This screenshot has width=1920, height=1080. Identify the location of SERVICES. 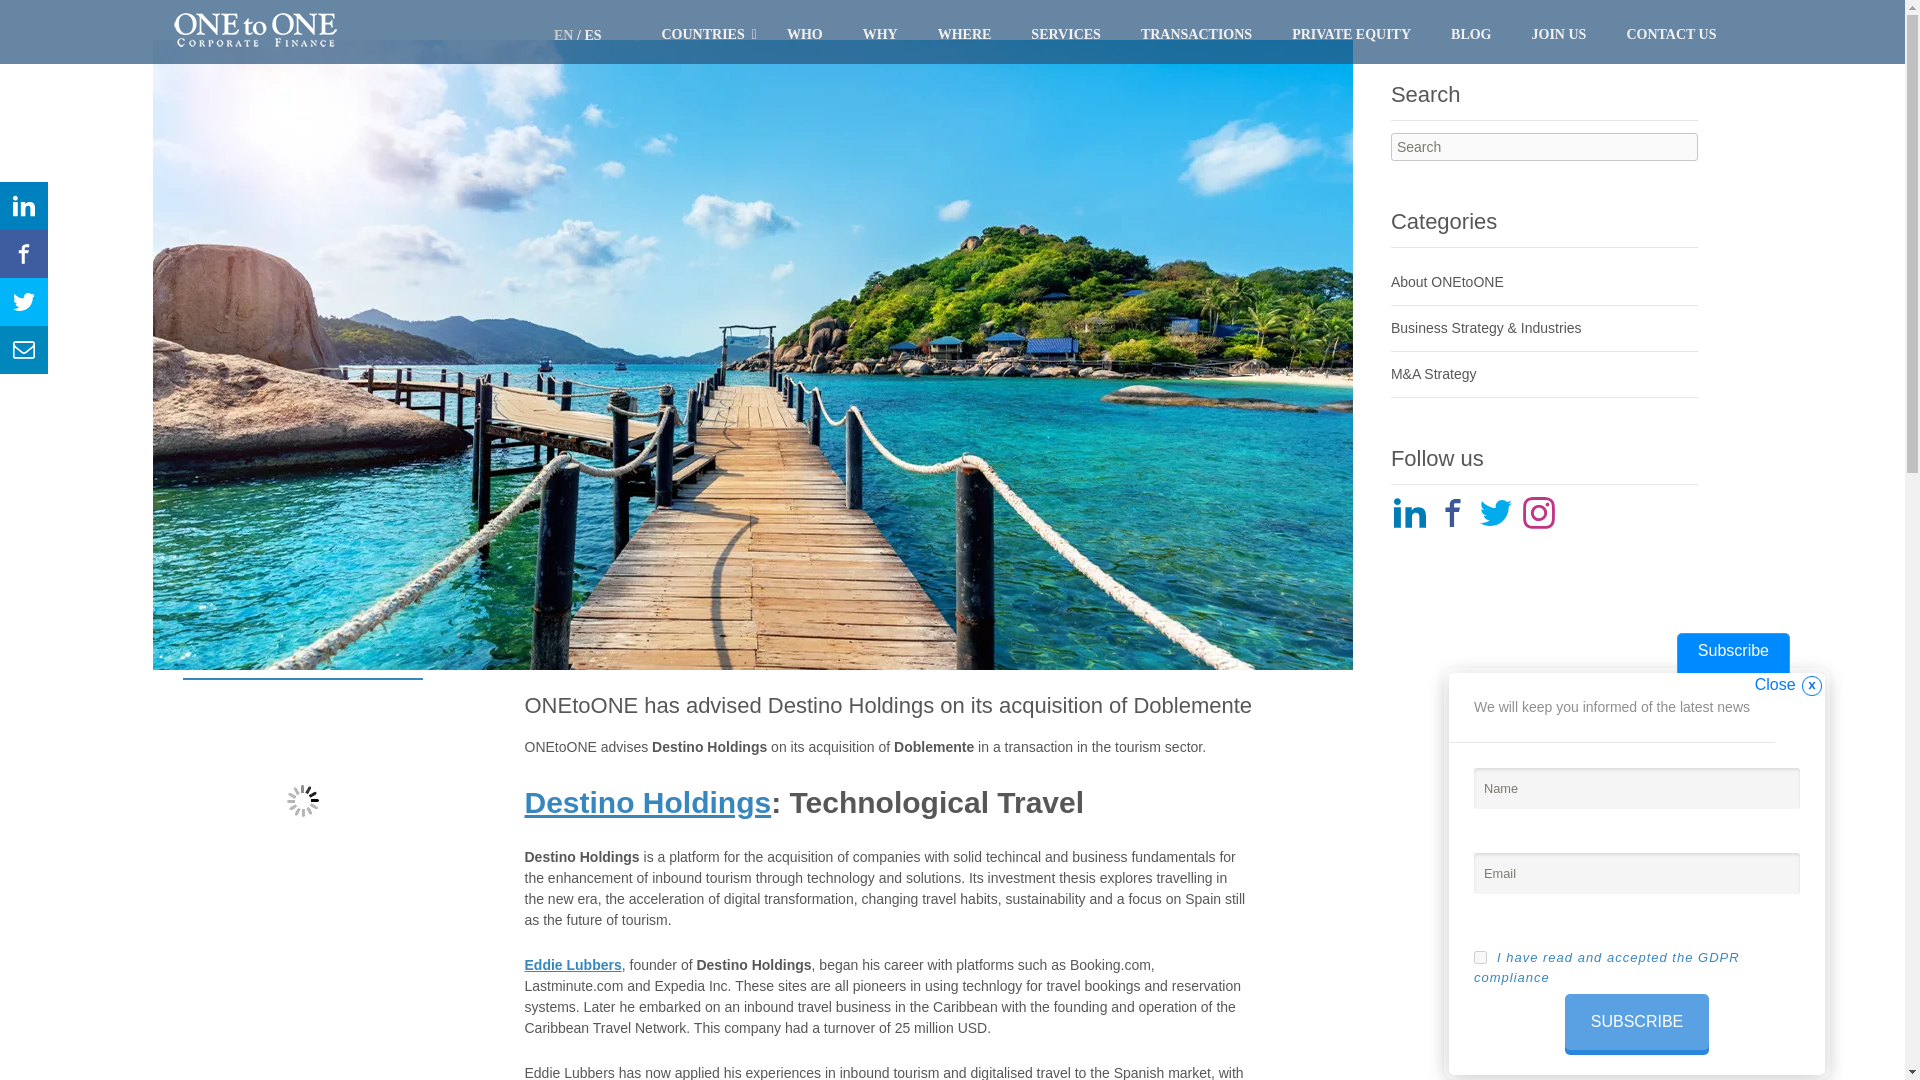
(1066, 34).